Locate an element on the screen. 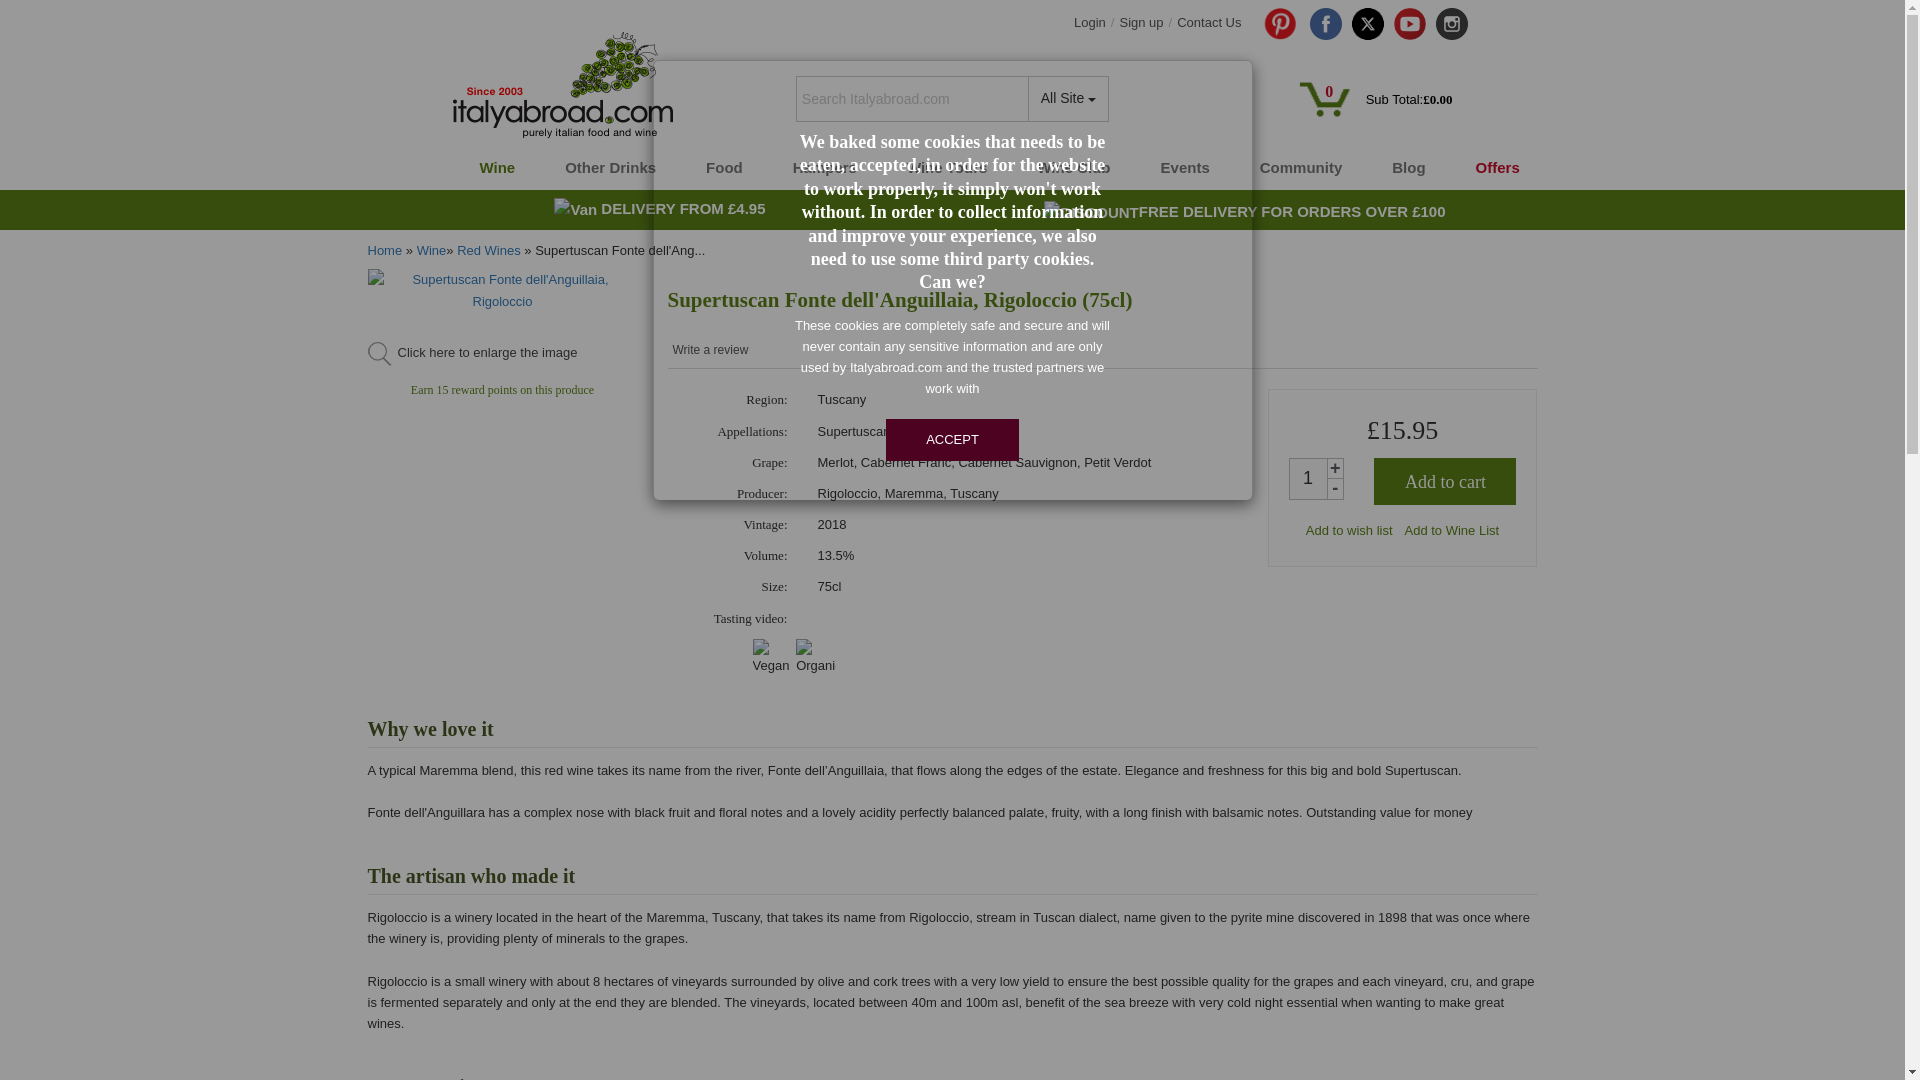 Image resolution: width=1920 pixels, height=1080 pixels. Sign up is located at coordinates (1141, 22).